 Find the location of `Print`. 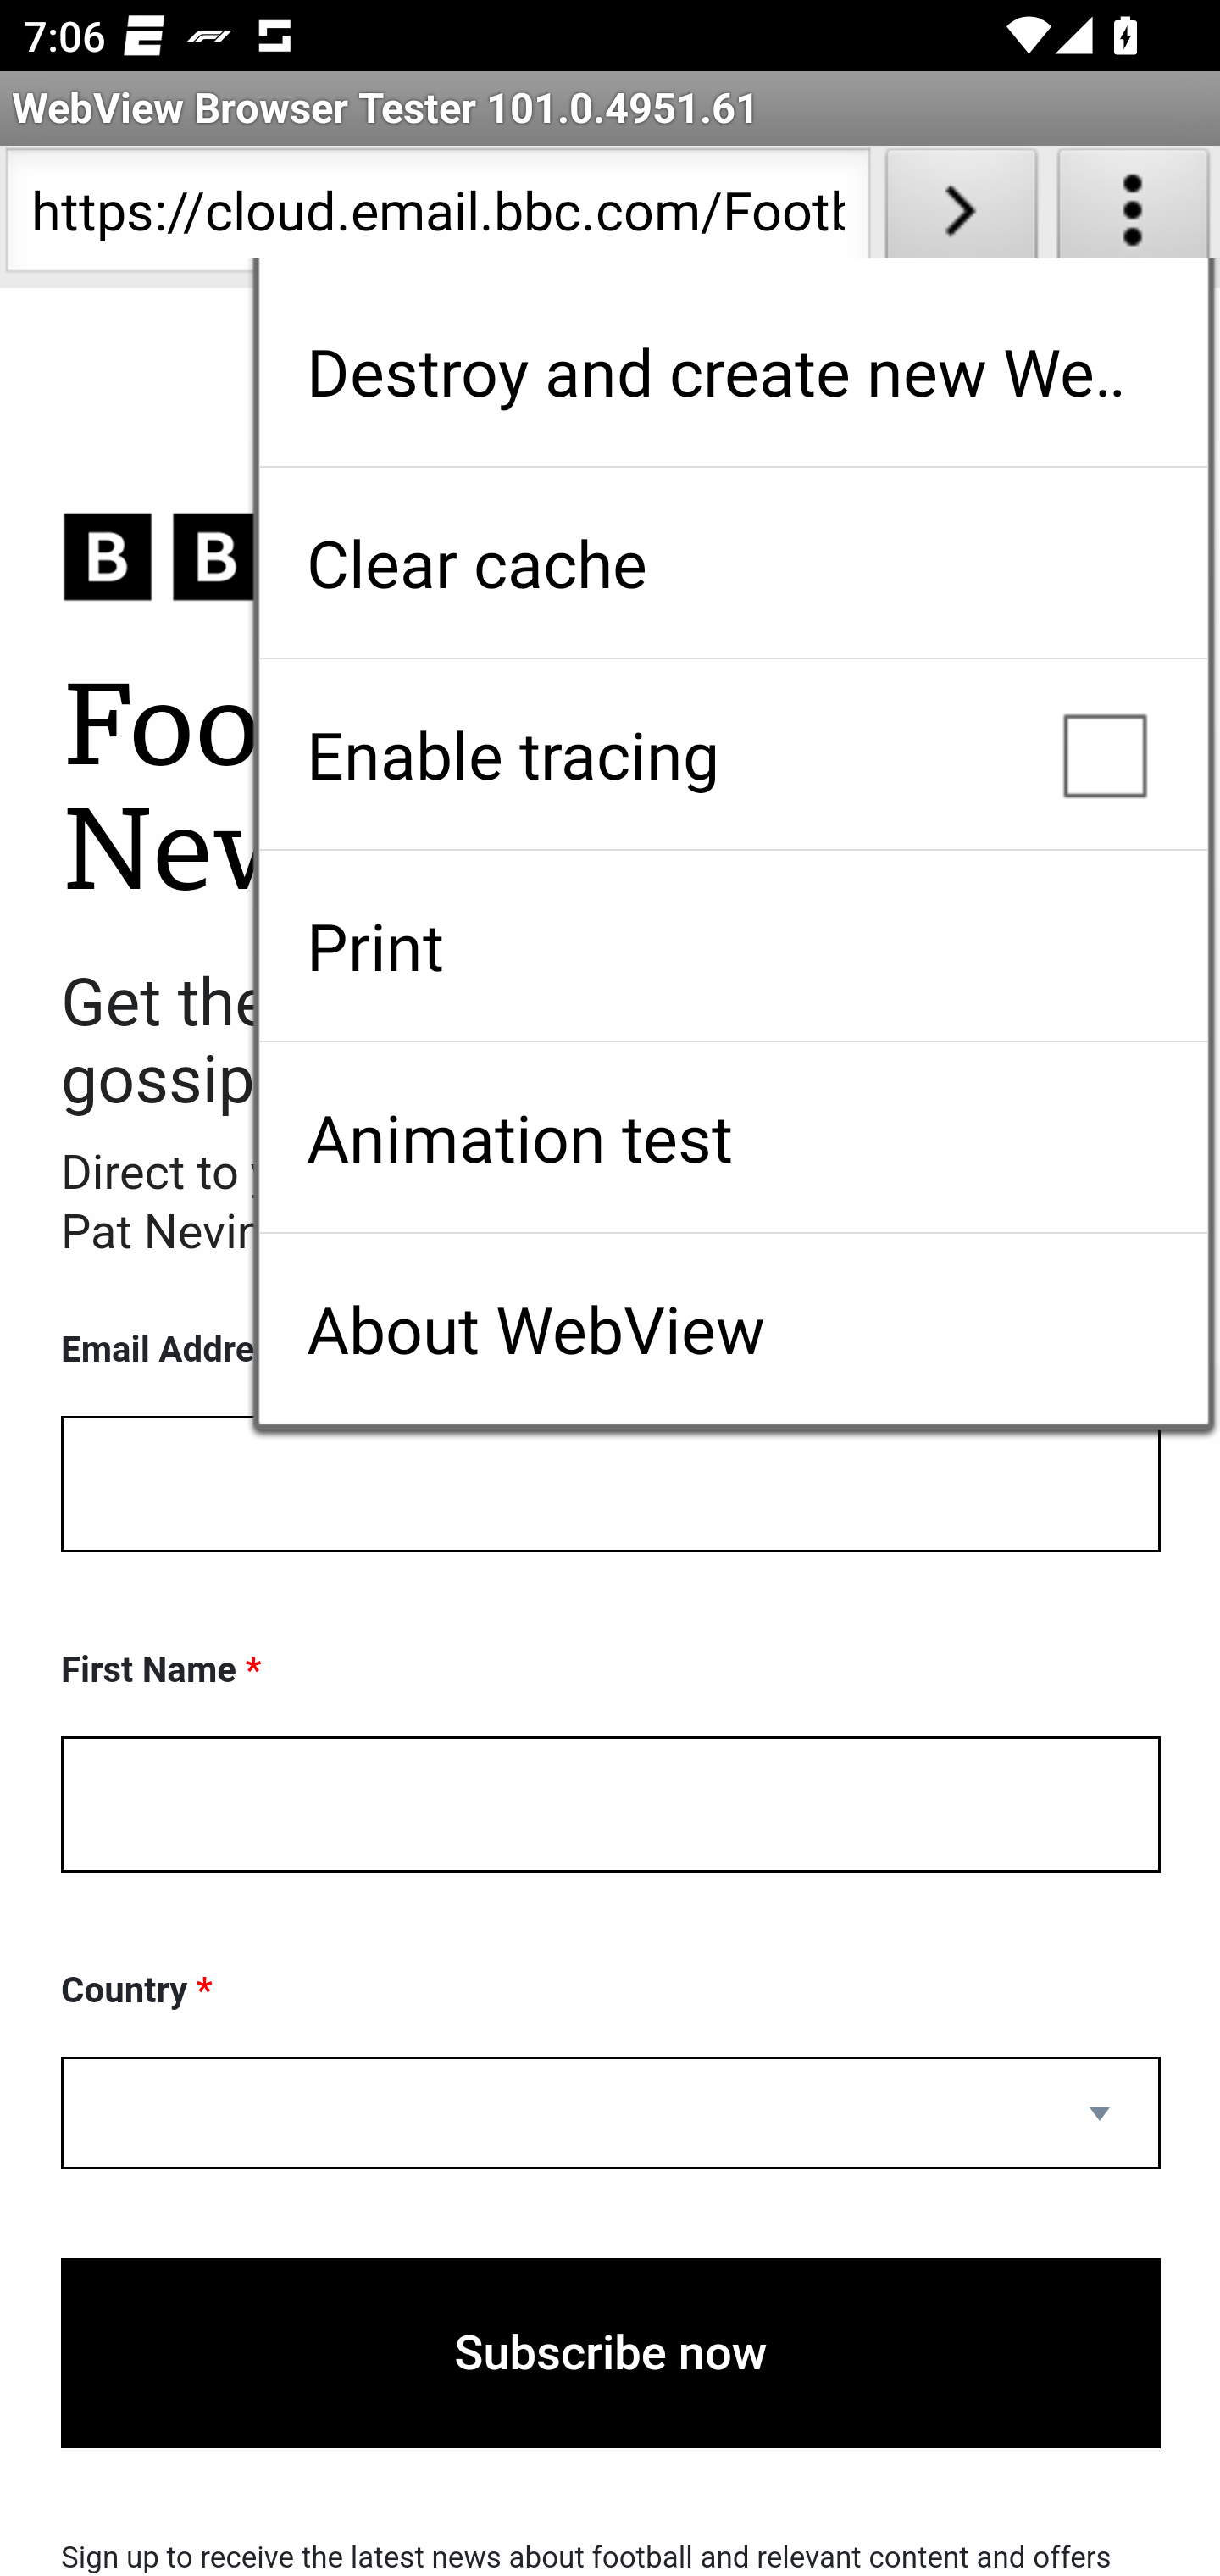

Print is located at coordinates (733, 946).